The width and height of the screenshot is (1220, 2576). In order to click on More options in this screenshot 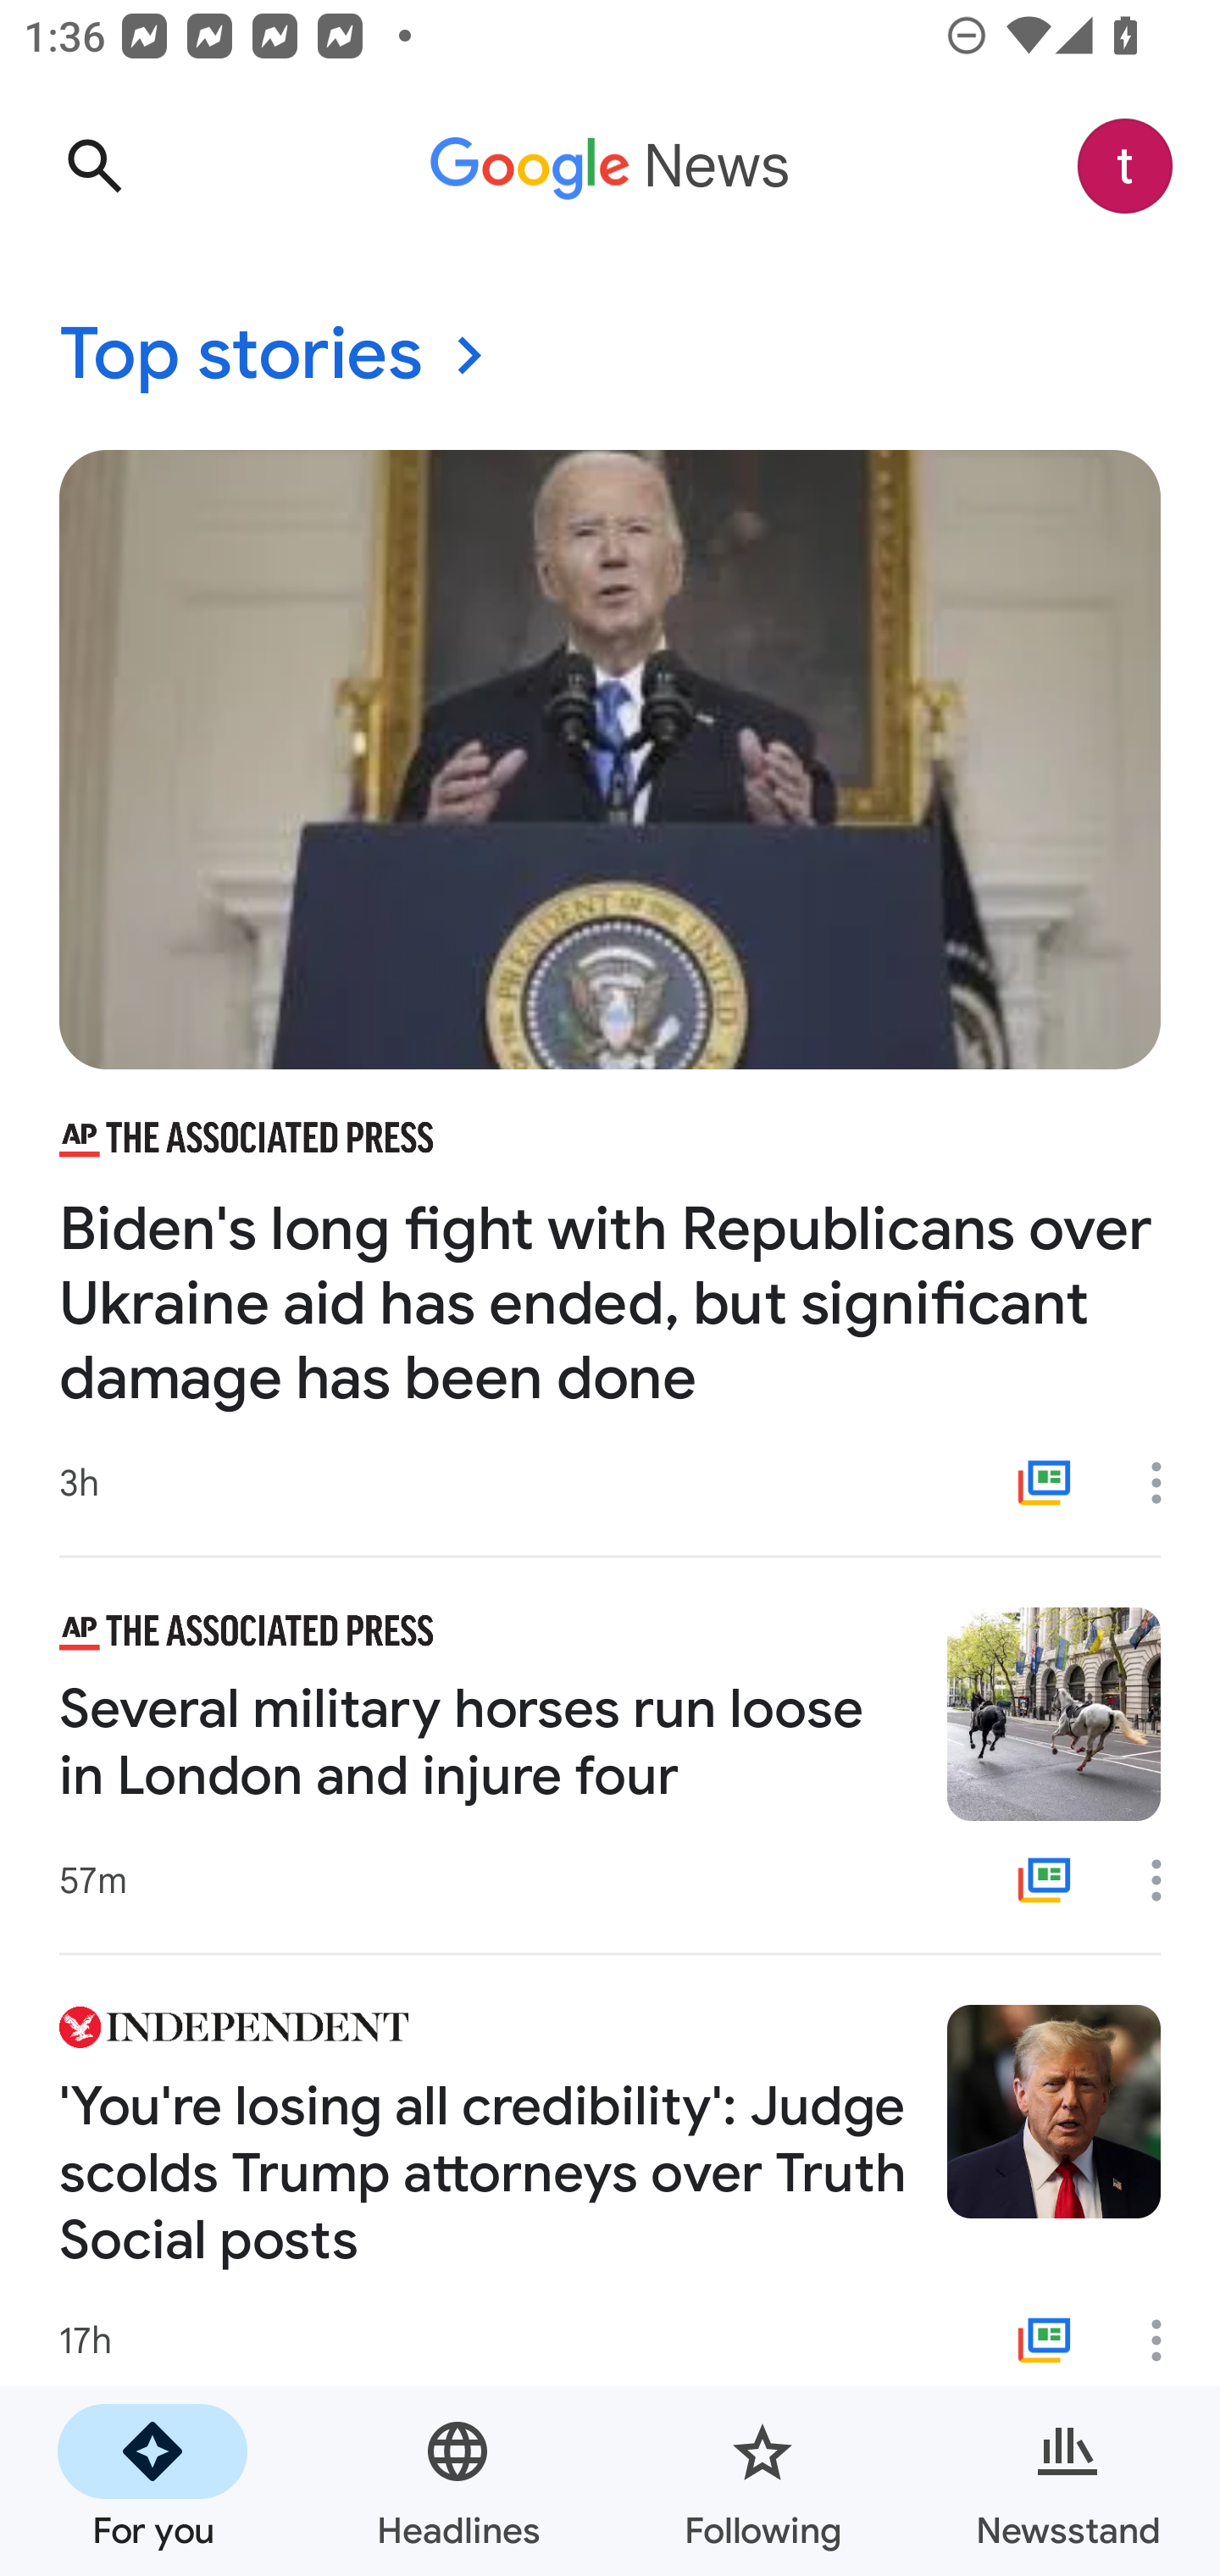, I will do `click(1167, 2340)`.